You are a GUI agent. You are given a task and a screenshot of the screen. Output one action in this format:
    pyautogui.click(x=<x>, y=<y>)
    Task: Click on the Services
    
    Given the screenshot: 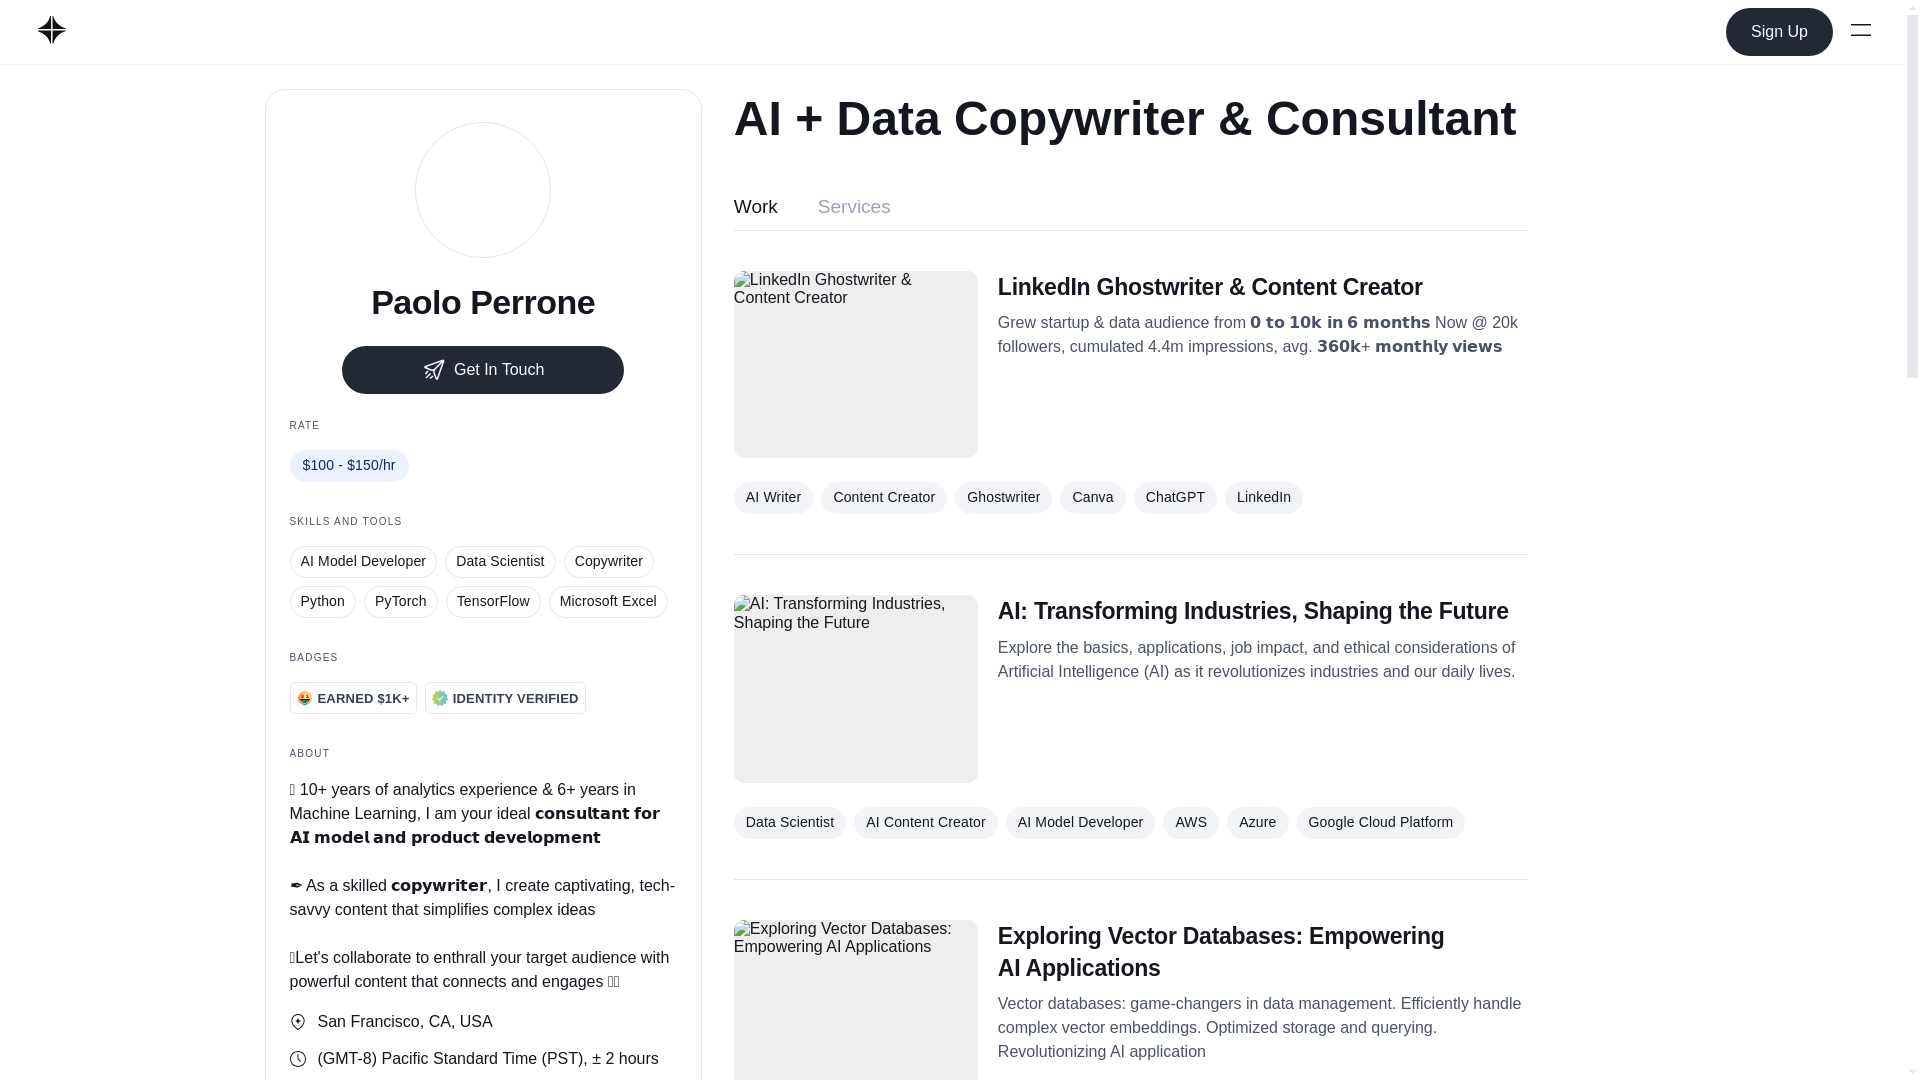 What is the action you would take?
    pyautogui.click(x=854, y=210)
    